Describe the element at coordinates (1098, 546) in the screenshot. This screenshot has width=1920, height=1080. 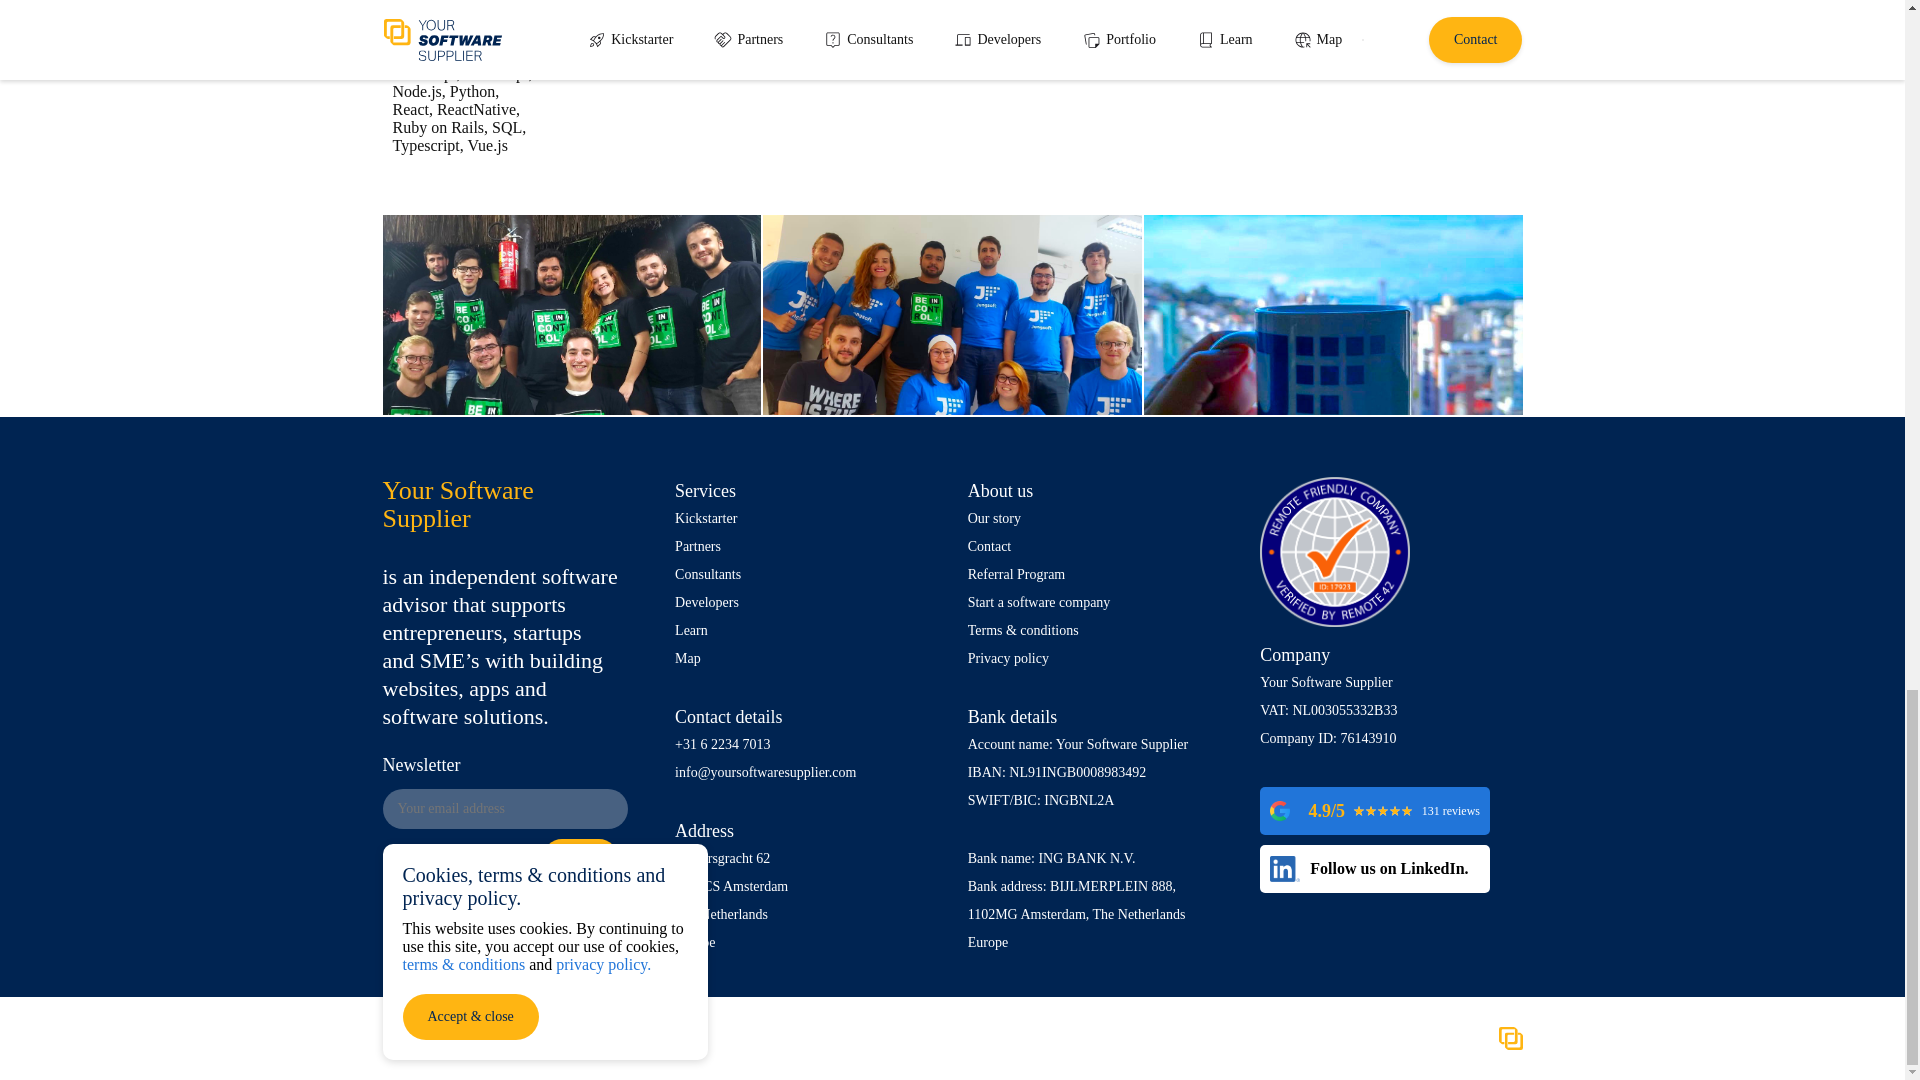
I see `Contact` at that location.